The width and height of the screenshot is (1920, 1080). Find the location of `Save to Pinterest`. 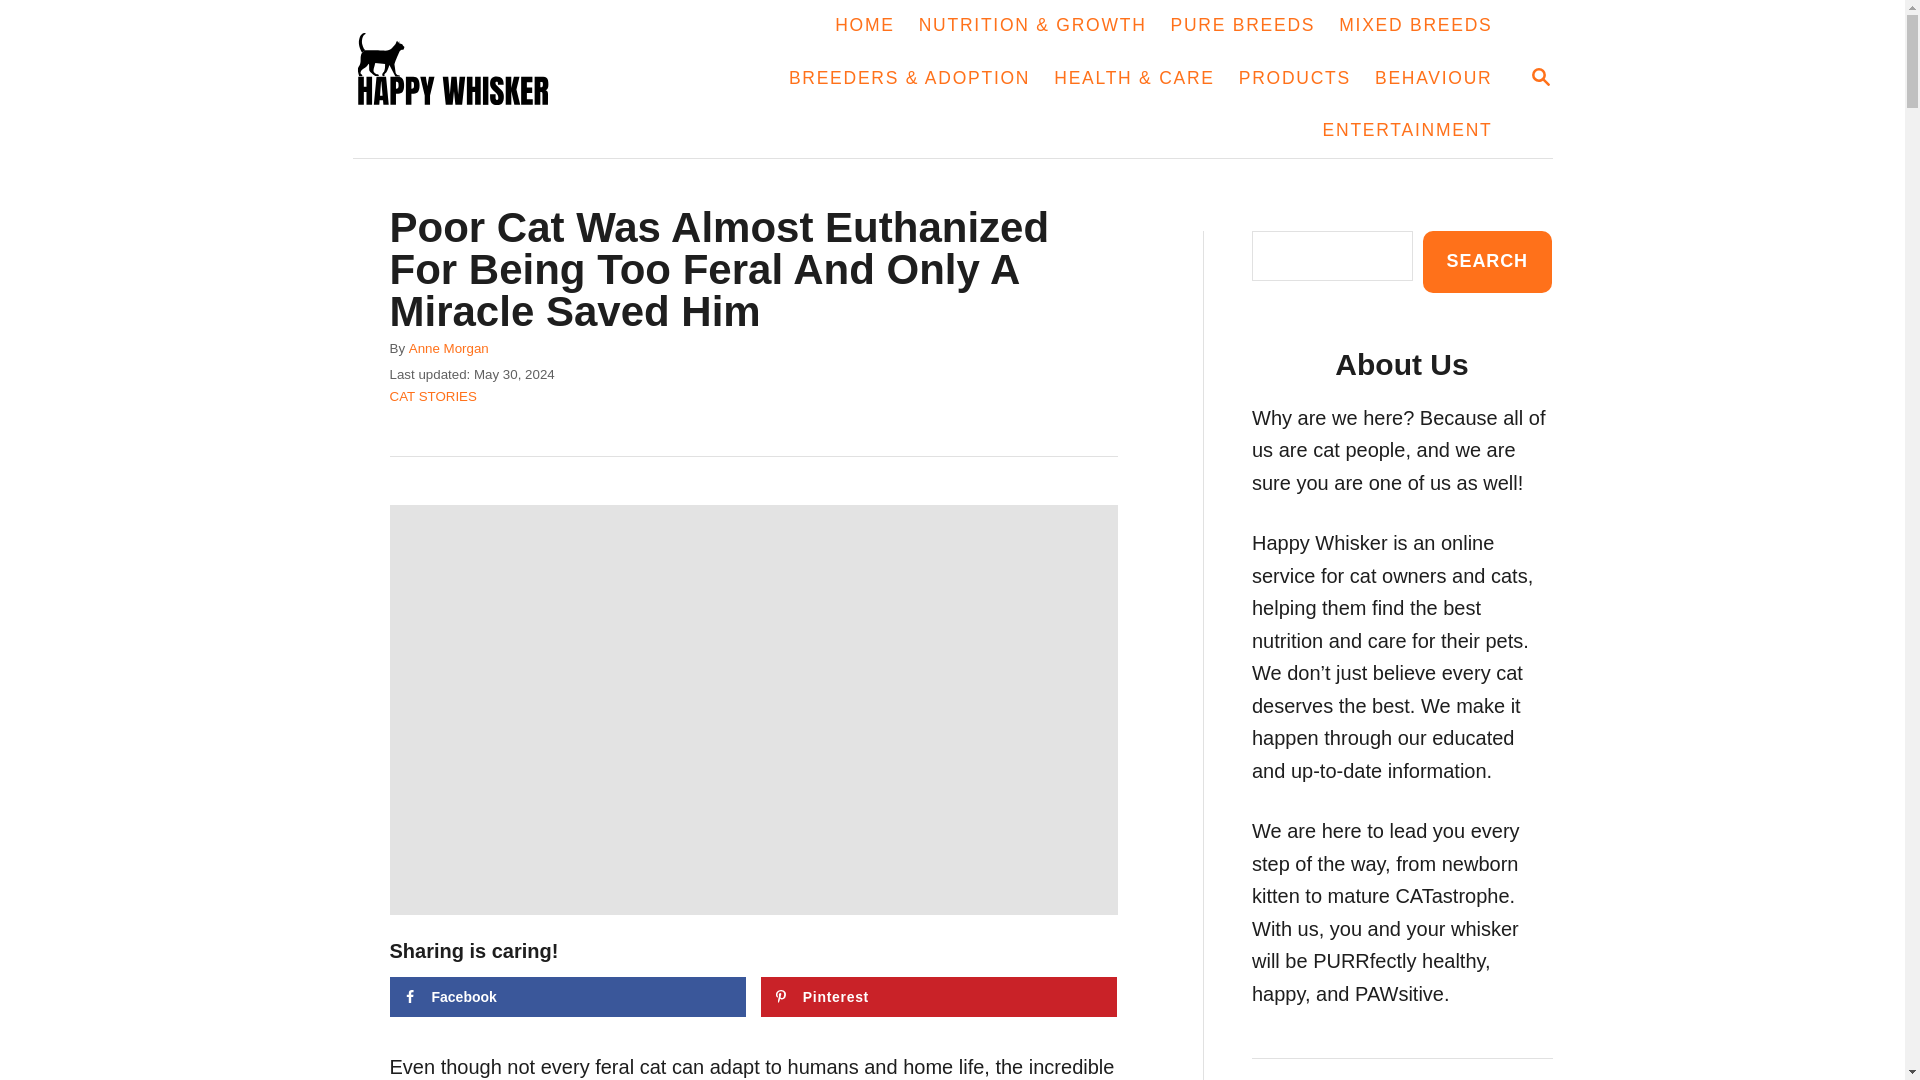

Save to Pinterest is located at coordinates (938, 997).